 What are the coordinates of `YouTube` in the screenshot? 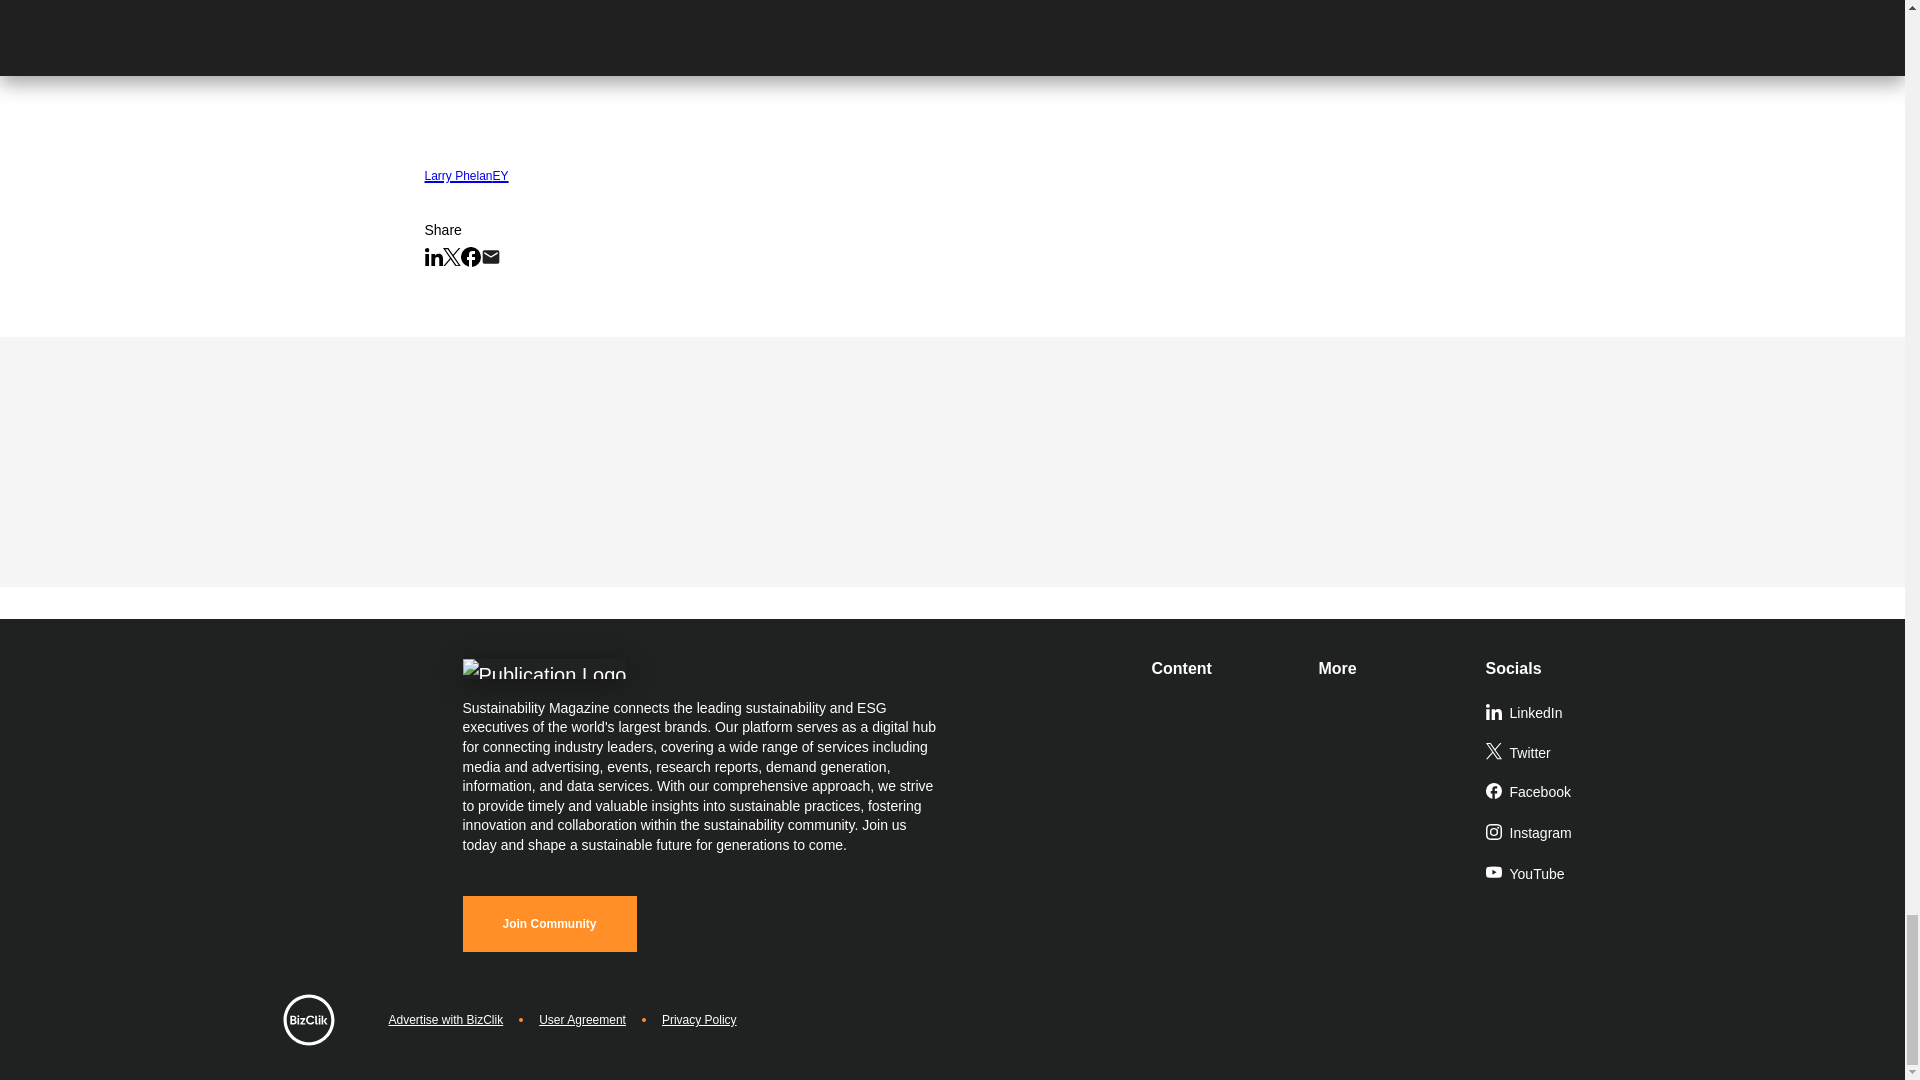 It's located at (1560, 875).